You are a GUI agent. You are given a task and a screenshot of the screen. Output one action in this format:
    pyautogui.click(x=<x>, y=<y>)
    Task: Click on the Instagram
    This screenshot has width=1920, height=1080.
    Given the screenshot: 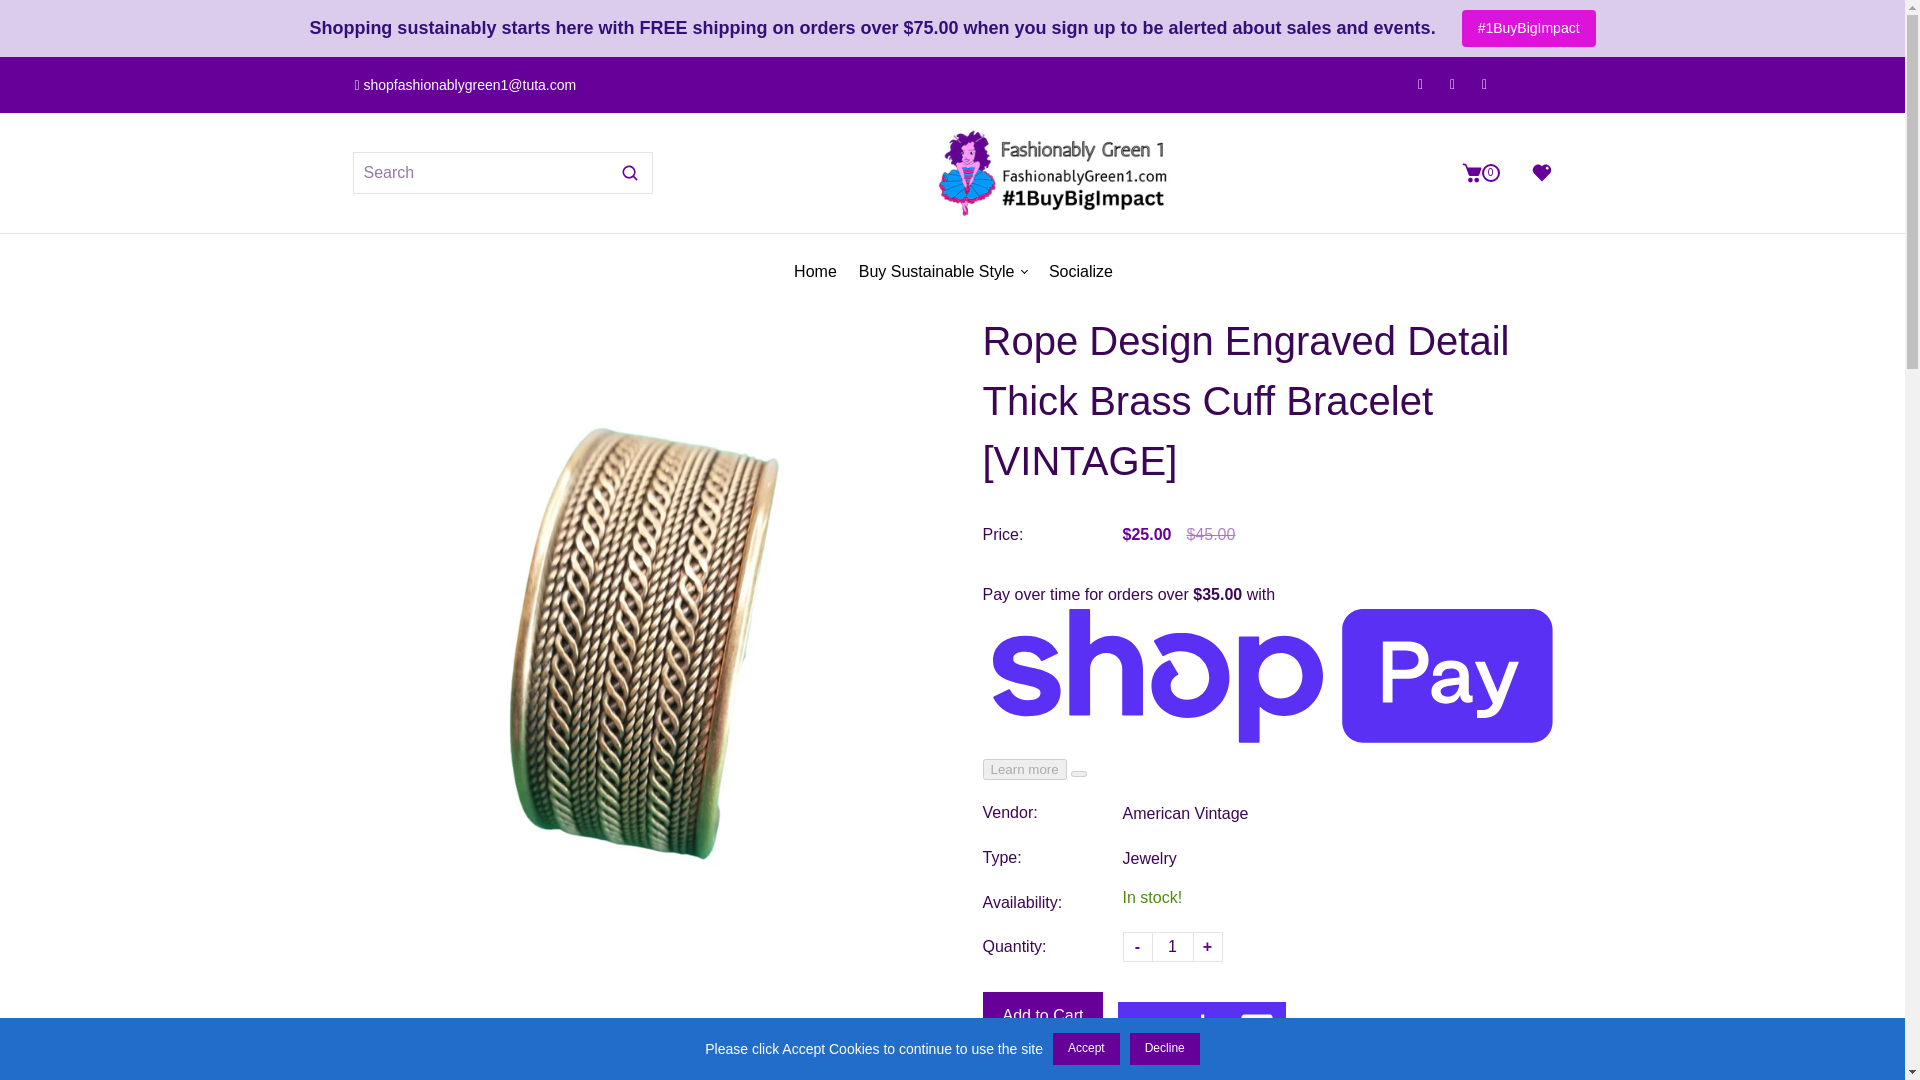 What is the action you would take?
    pyautogui.click(x=1172, y=947)
    